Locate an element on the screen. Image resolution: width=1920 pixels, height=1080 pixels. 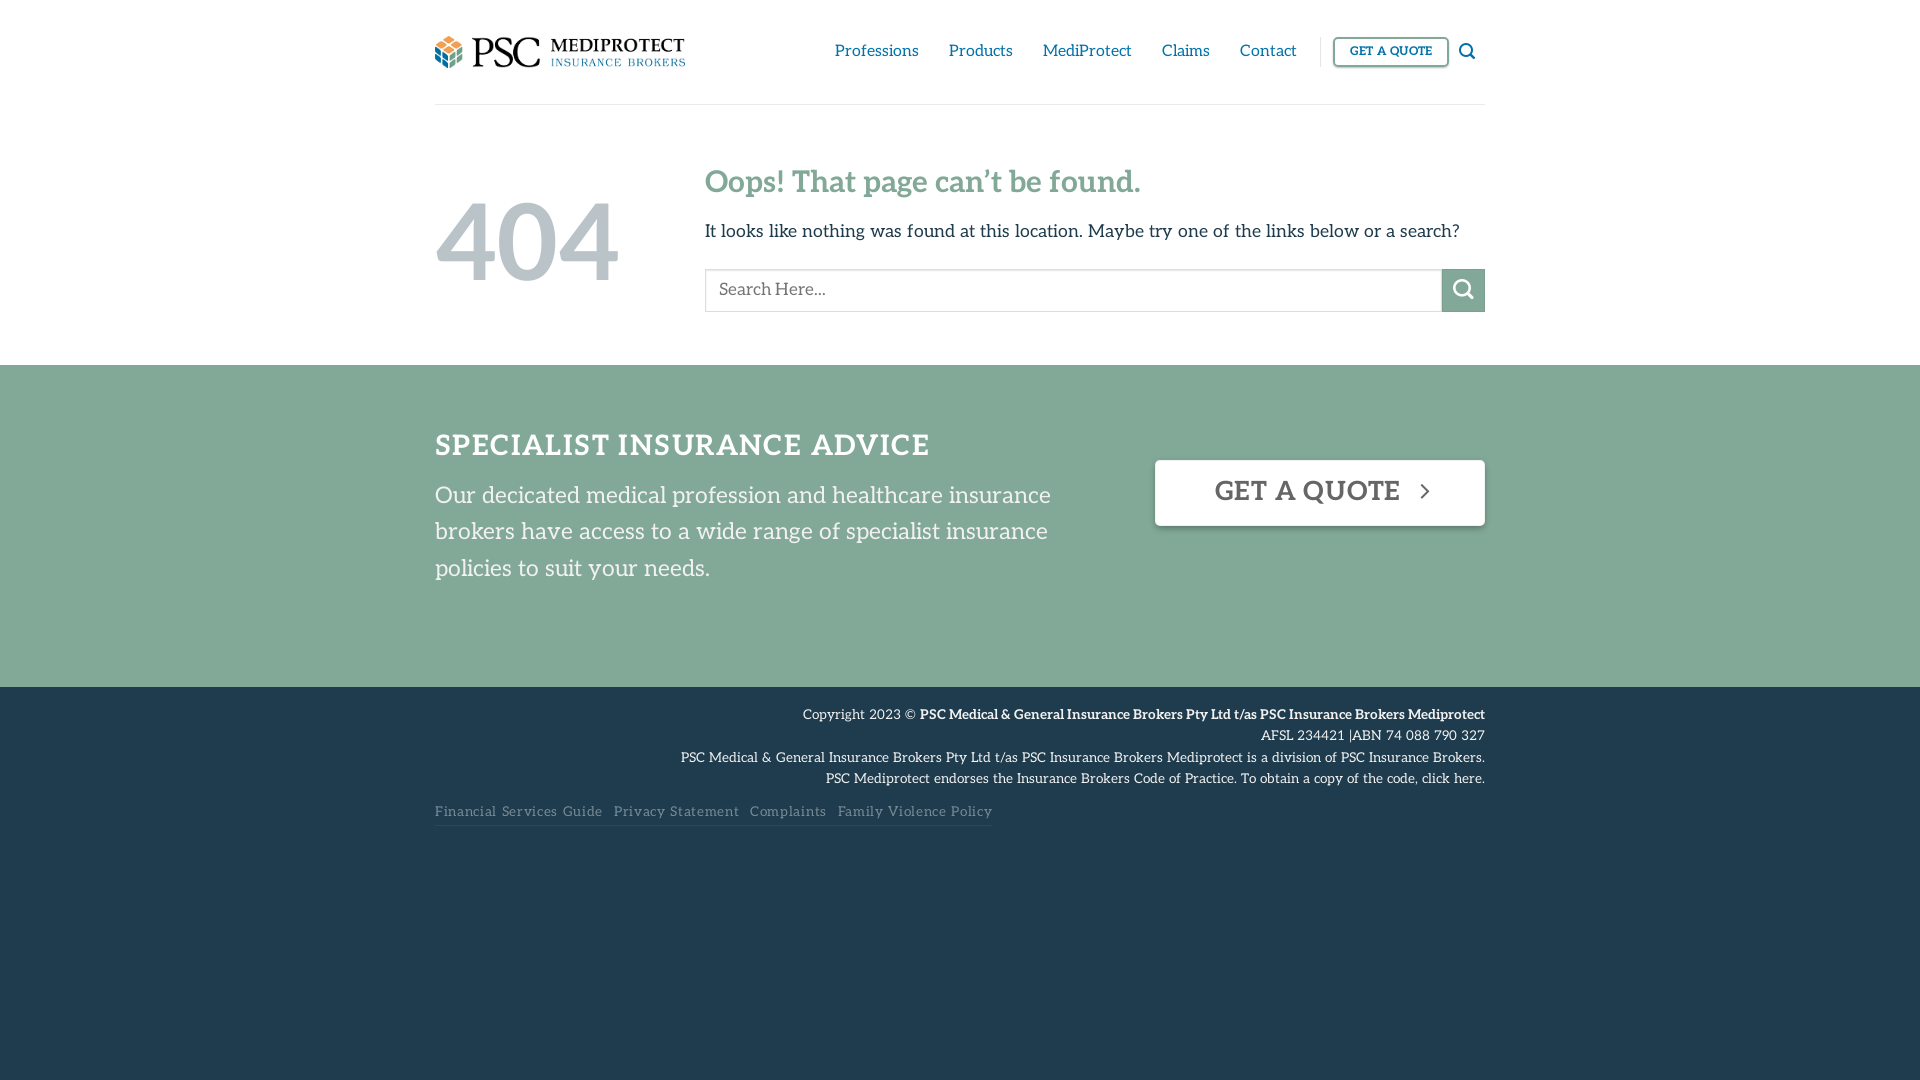
GET A QUOTE is located at coordinates (1320, 493).